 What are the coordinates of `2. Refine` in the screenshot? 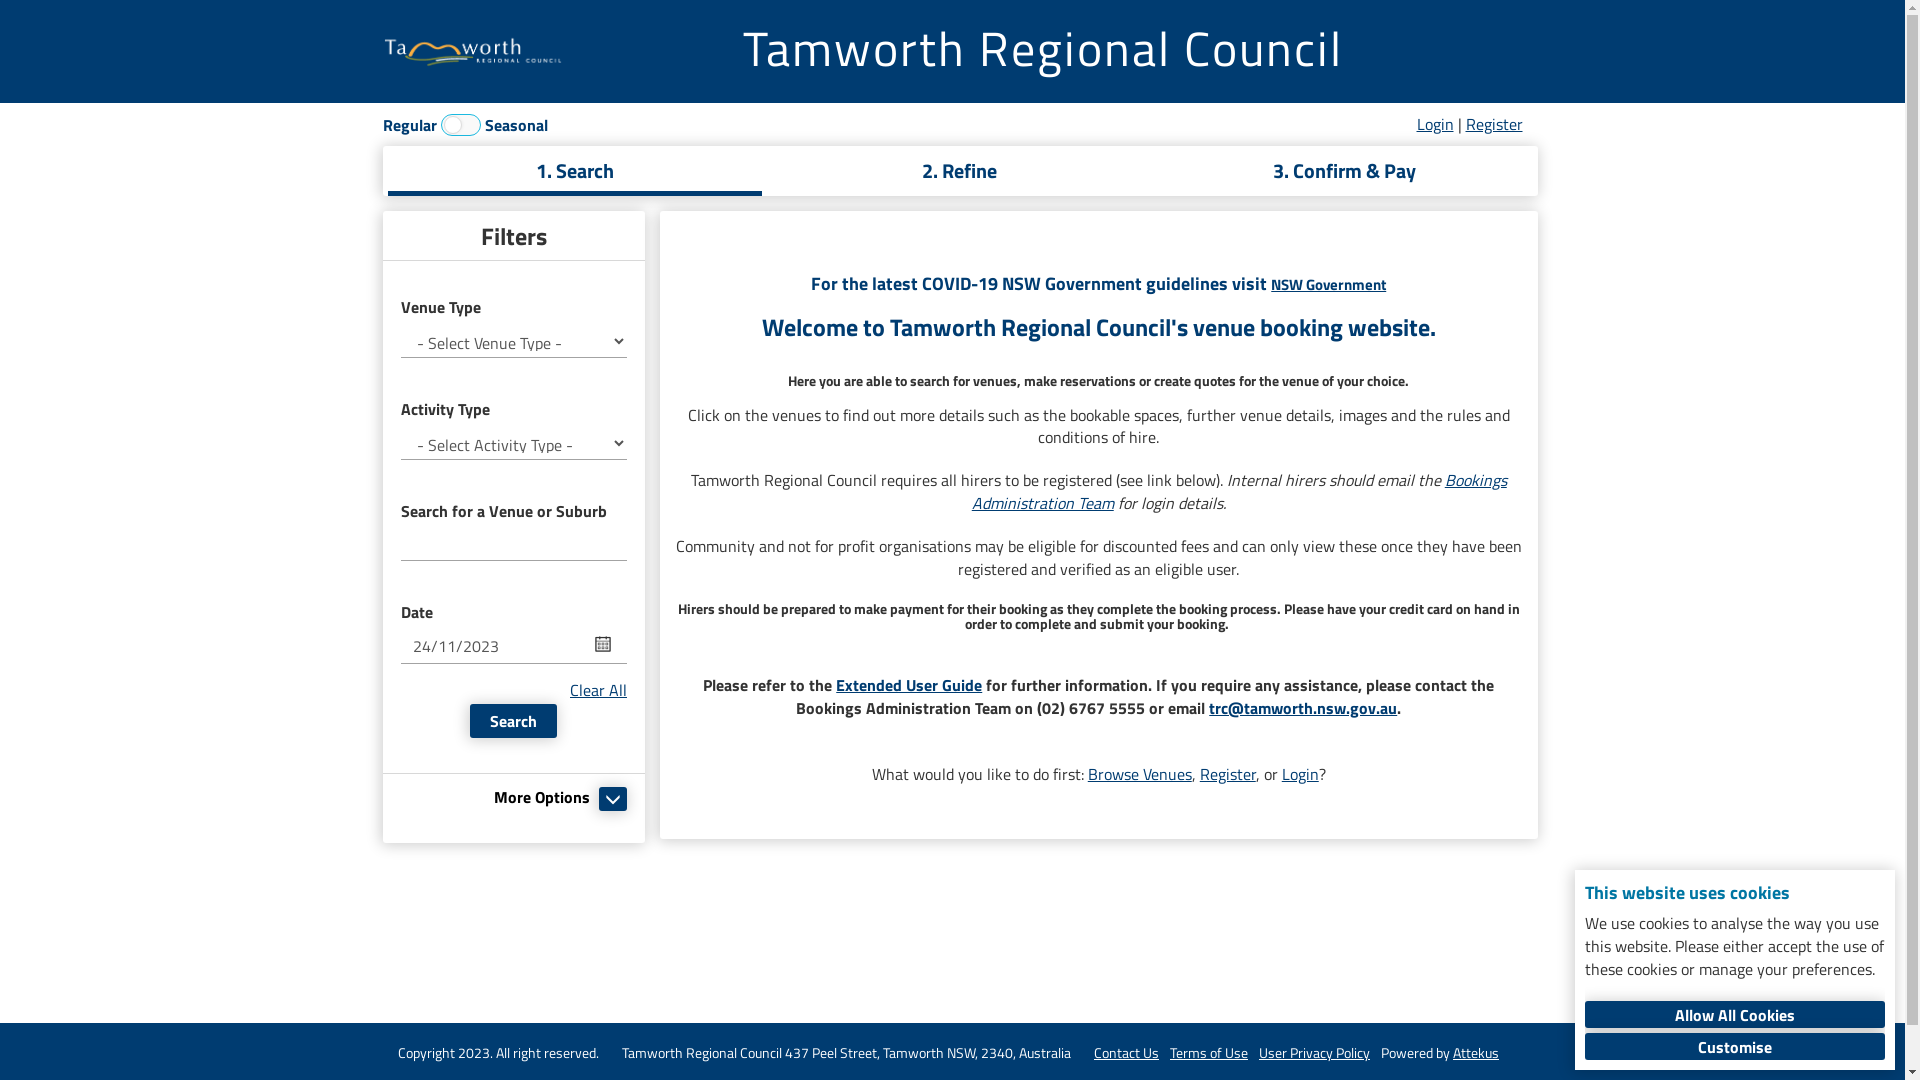 It's located at (960, 171).